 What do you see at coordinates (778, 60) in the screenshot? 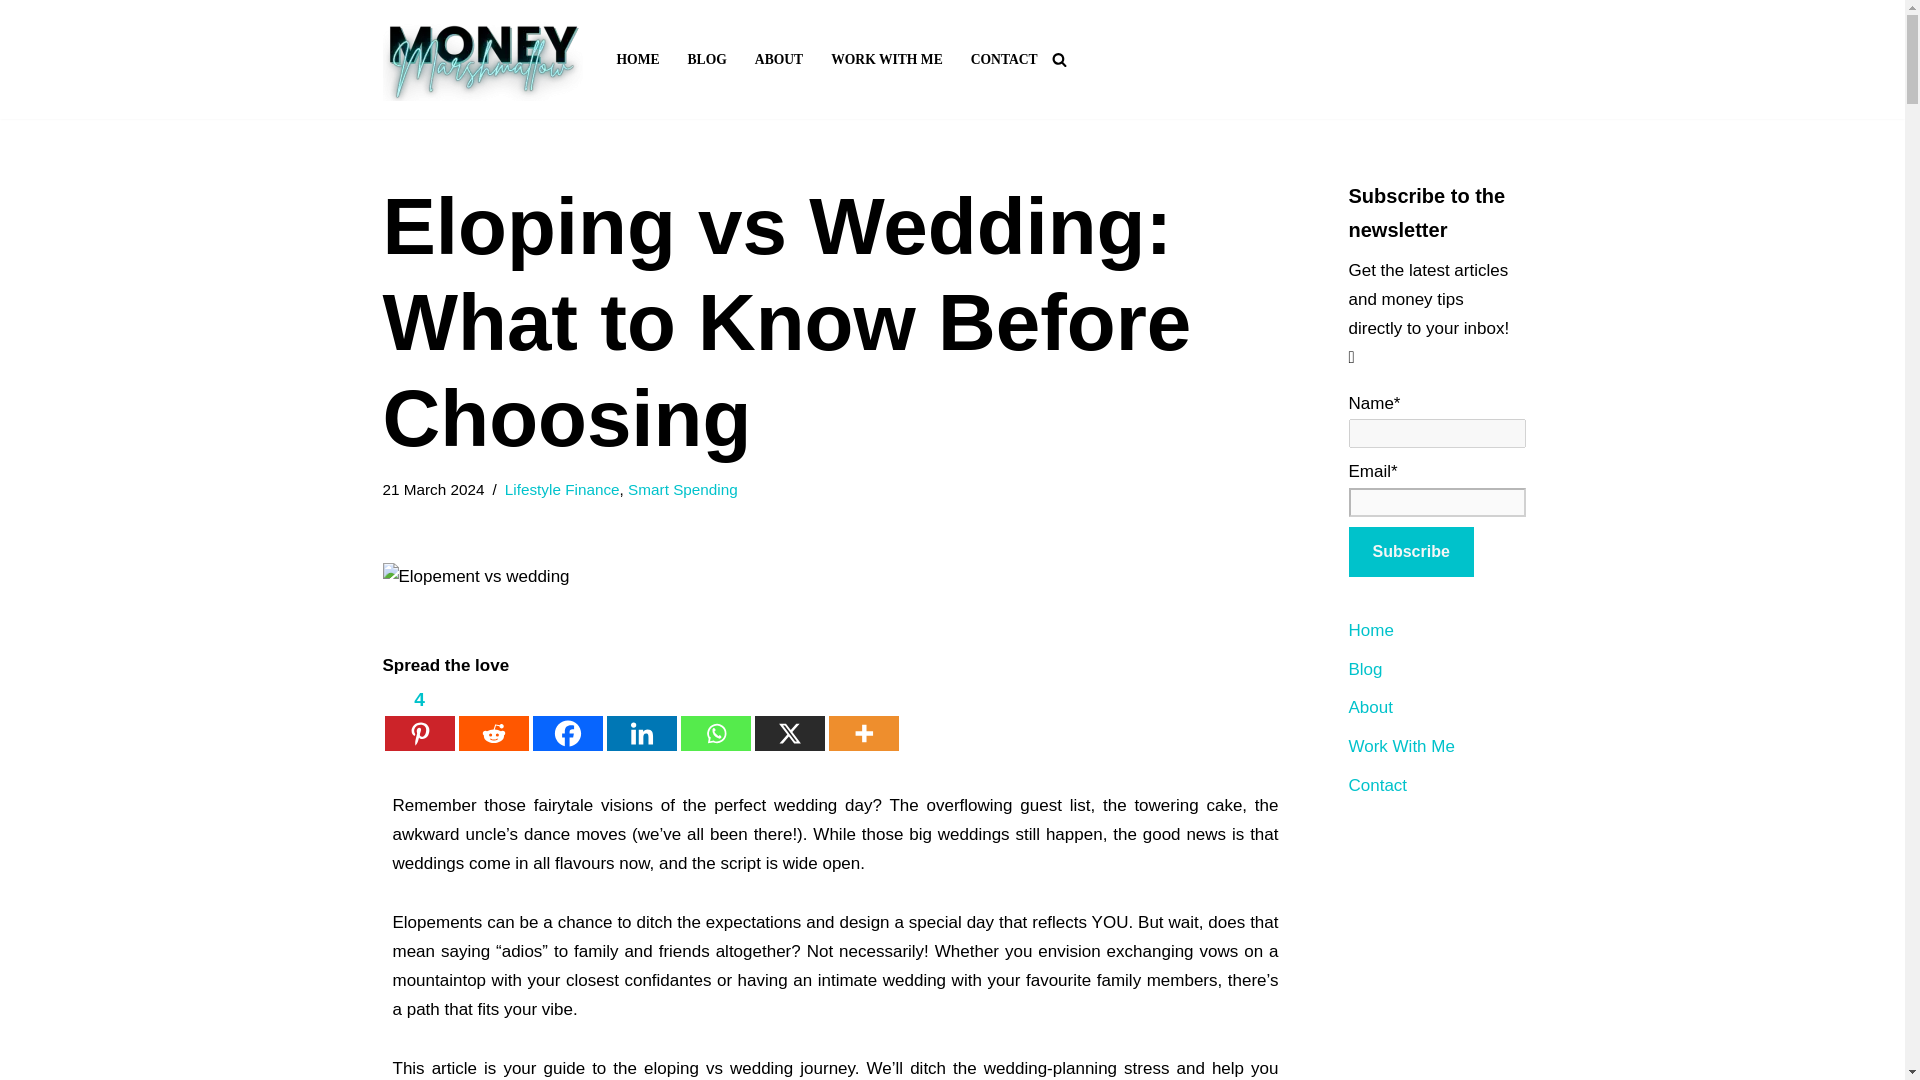
I see `ABOUT` at bounding box center [778, 60].